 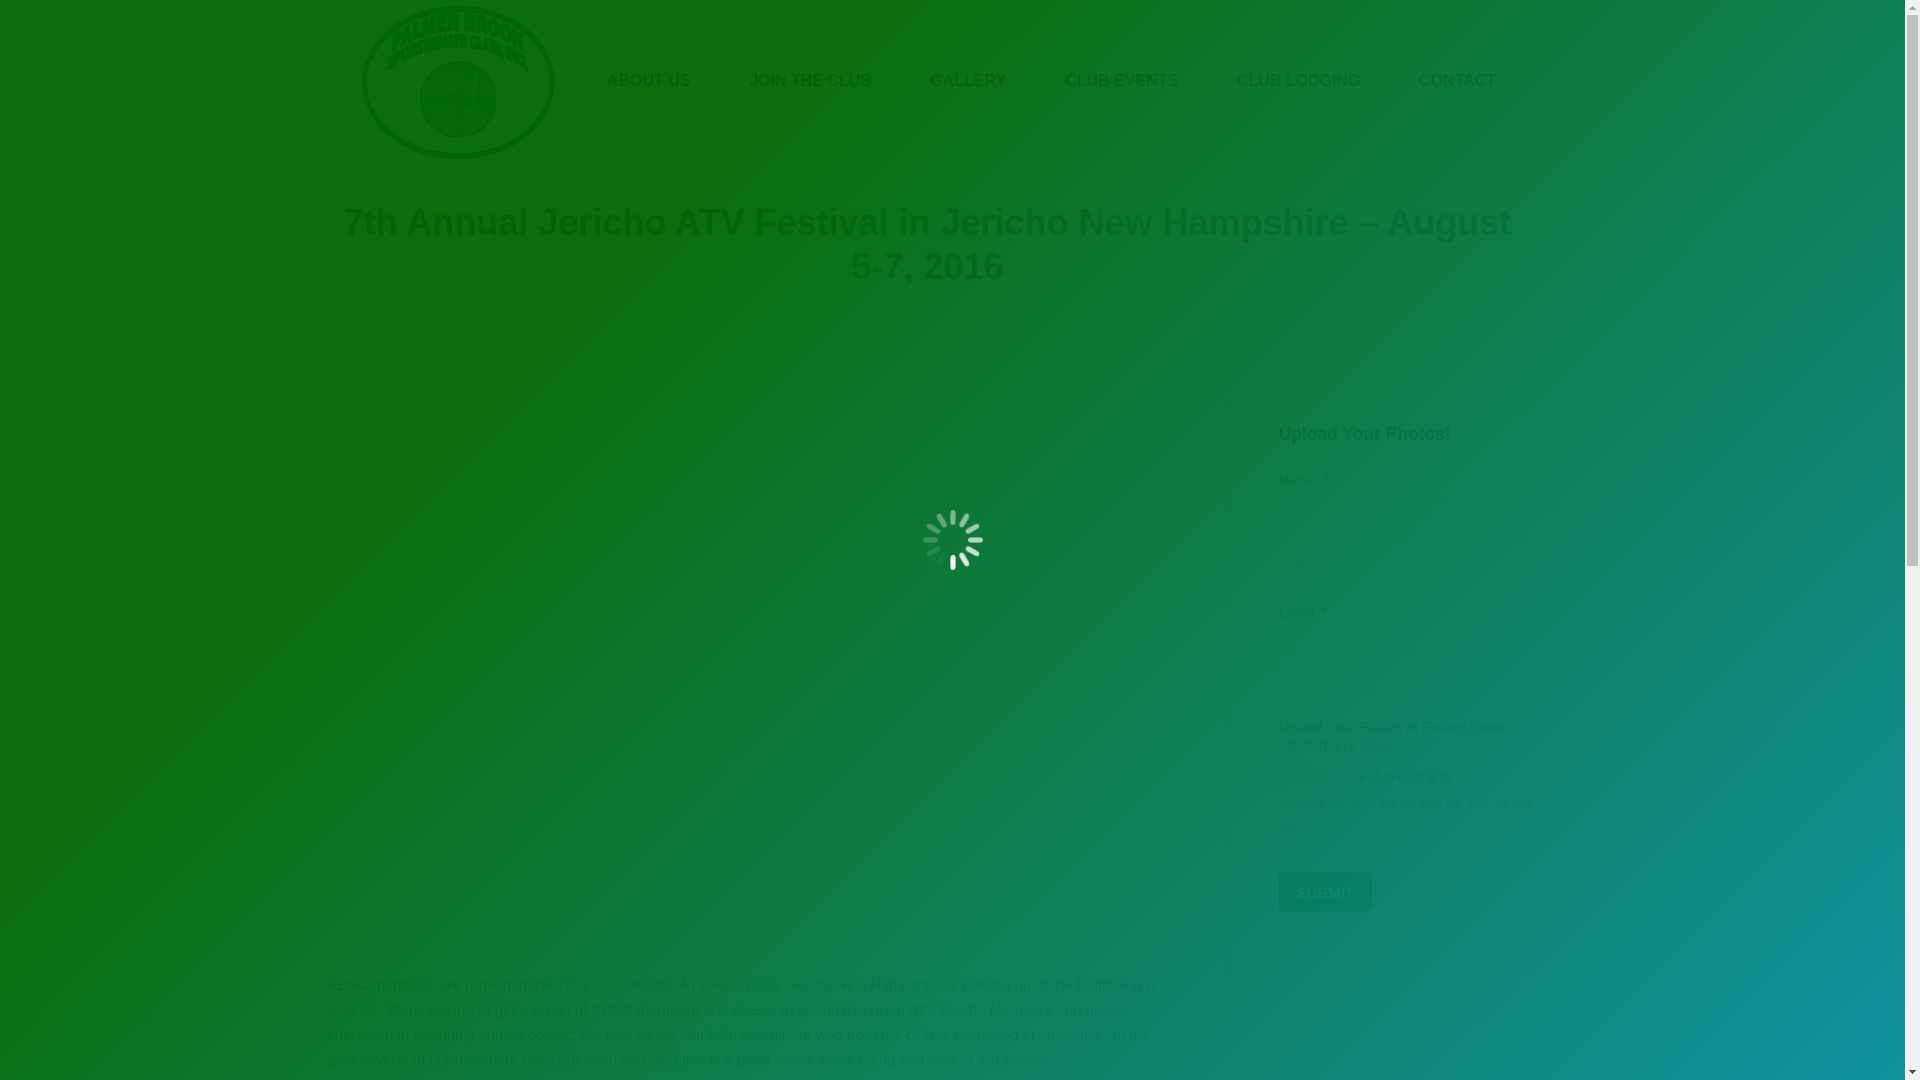 What do you see at coordinates (846, 300) in the screenshot?
I see `Club Events` at bounding box center [846, 300].